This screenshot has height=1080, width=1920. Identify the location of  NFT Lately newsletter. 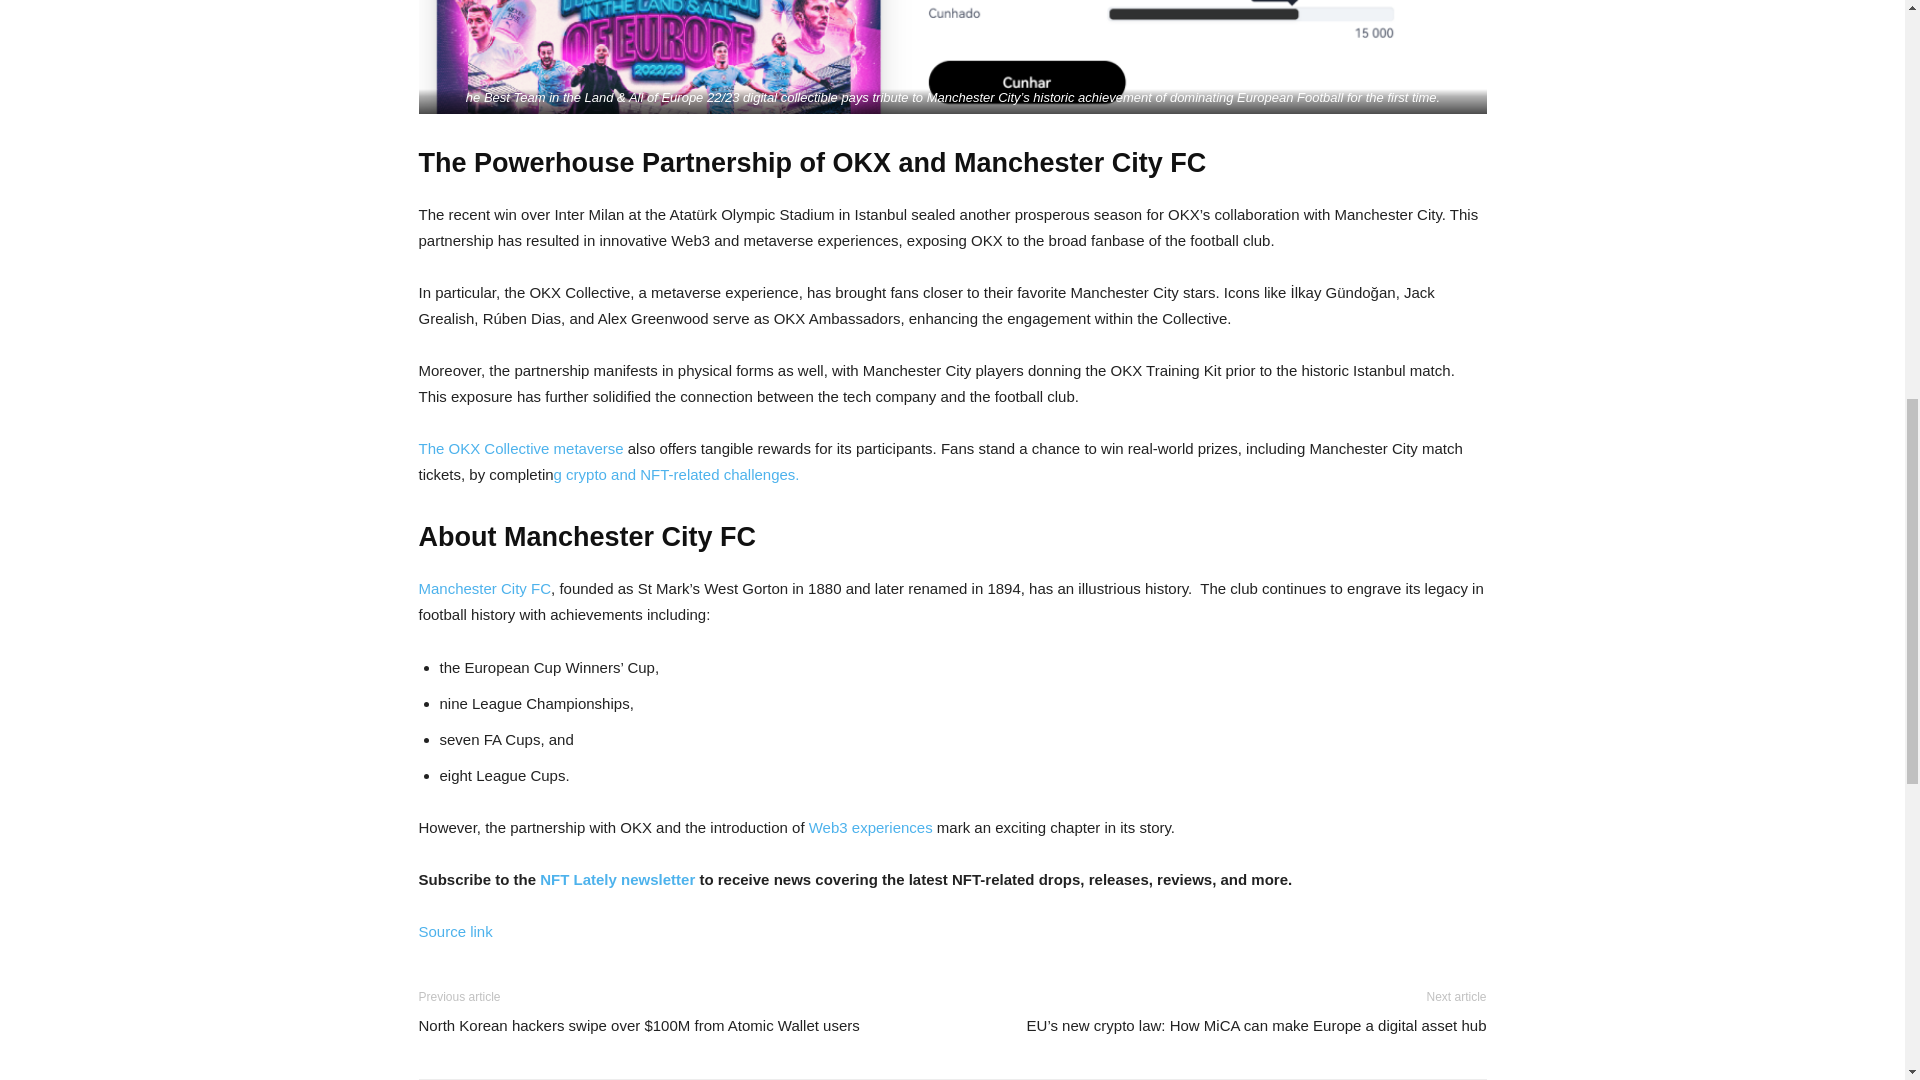
(615, 878).